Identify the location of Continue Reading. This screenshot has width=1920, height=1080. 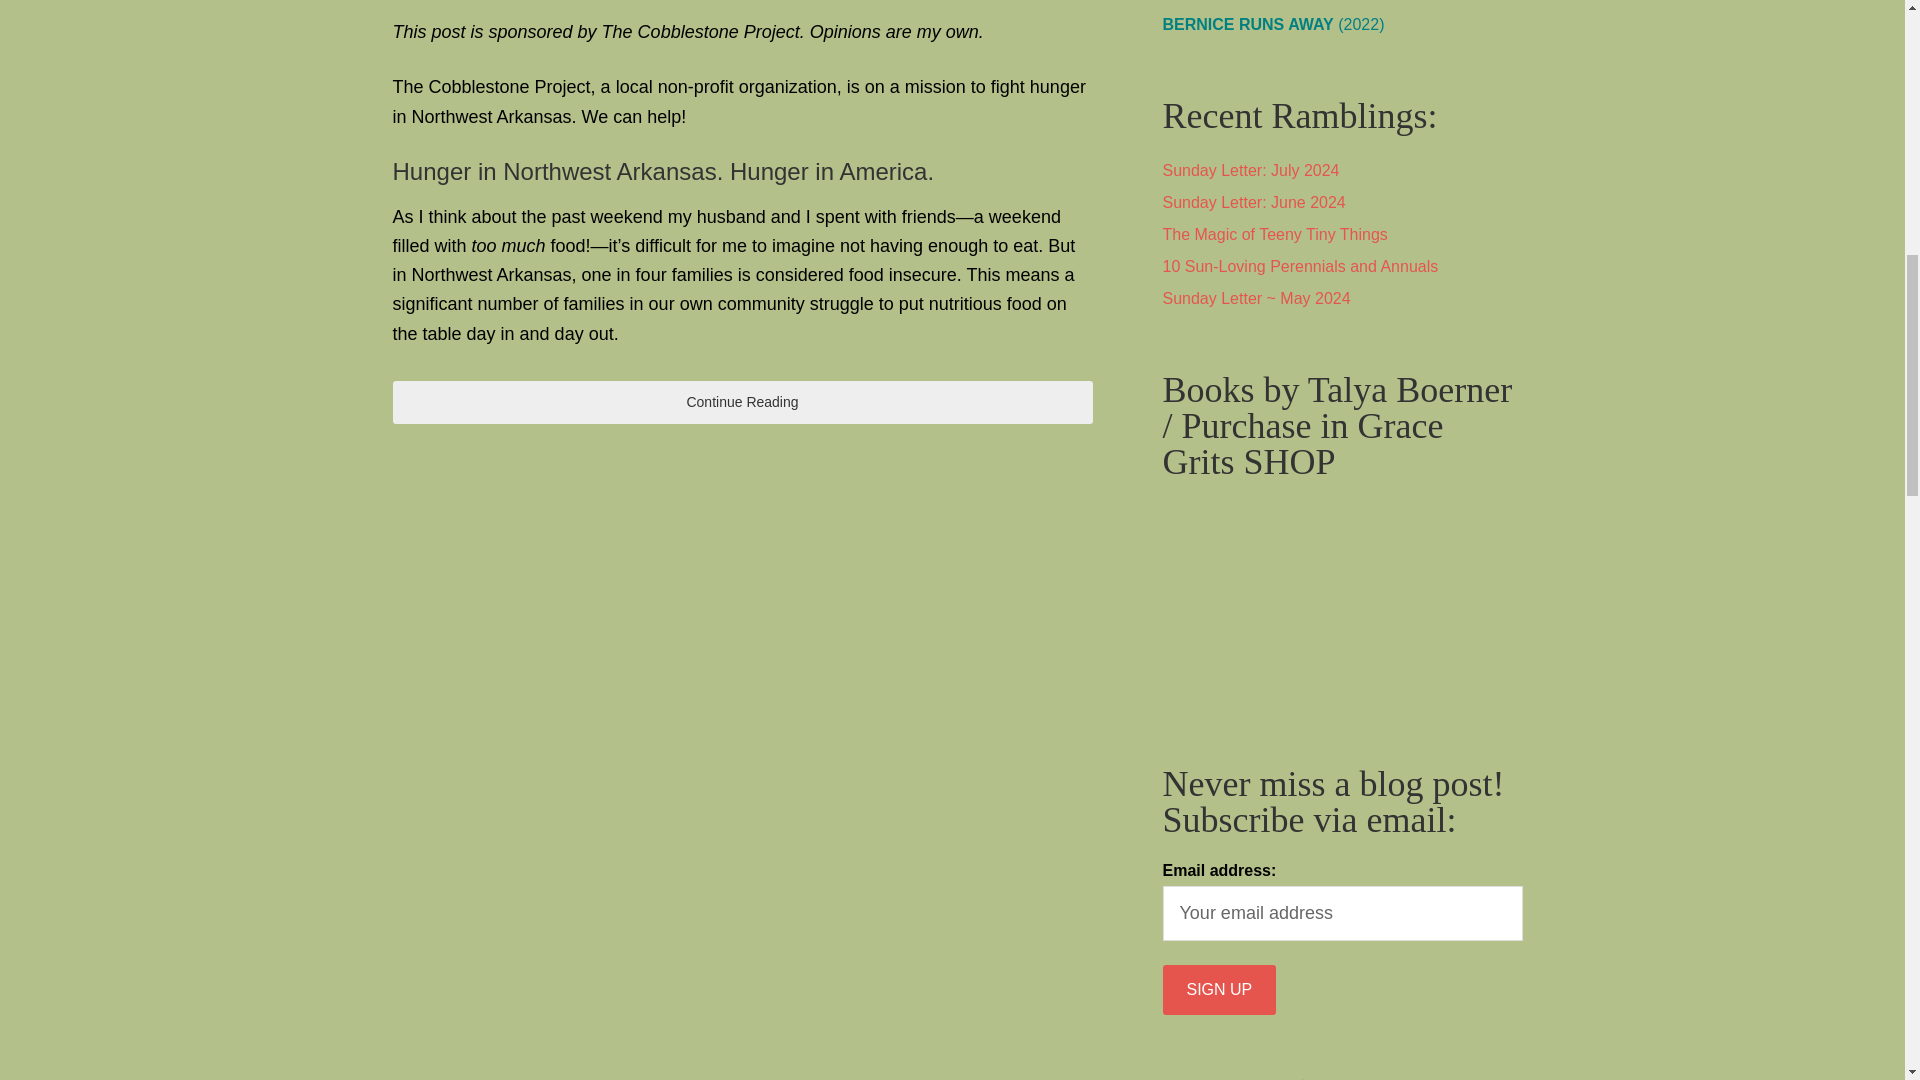
(742, 402).